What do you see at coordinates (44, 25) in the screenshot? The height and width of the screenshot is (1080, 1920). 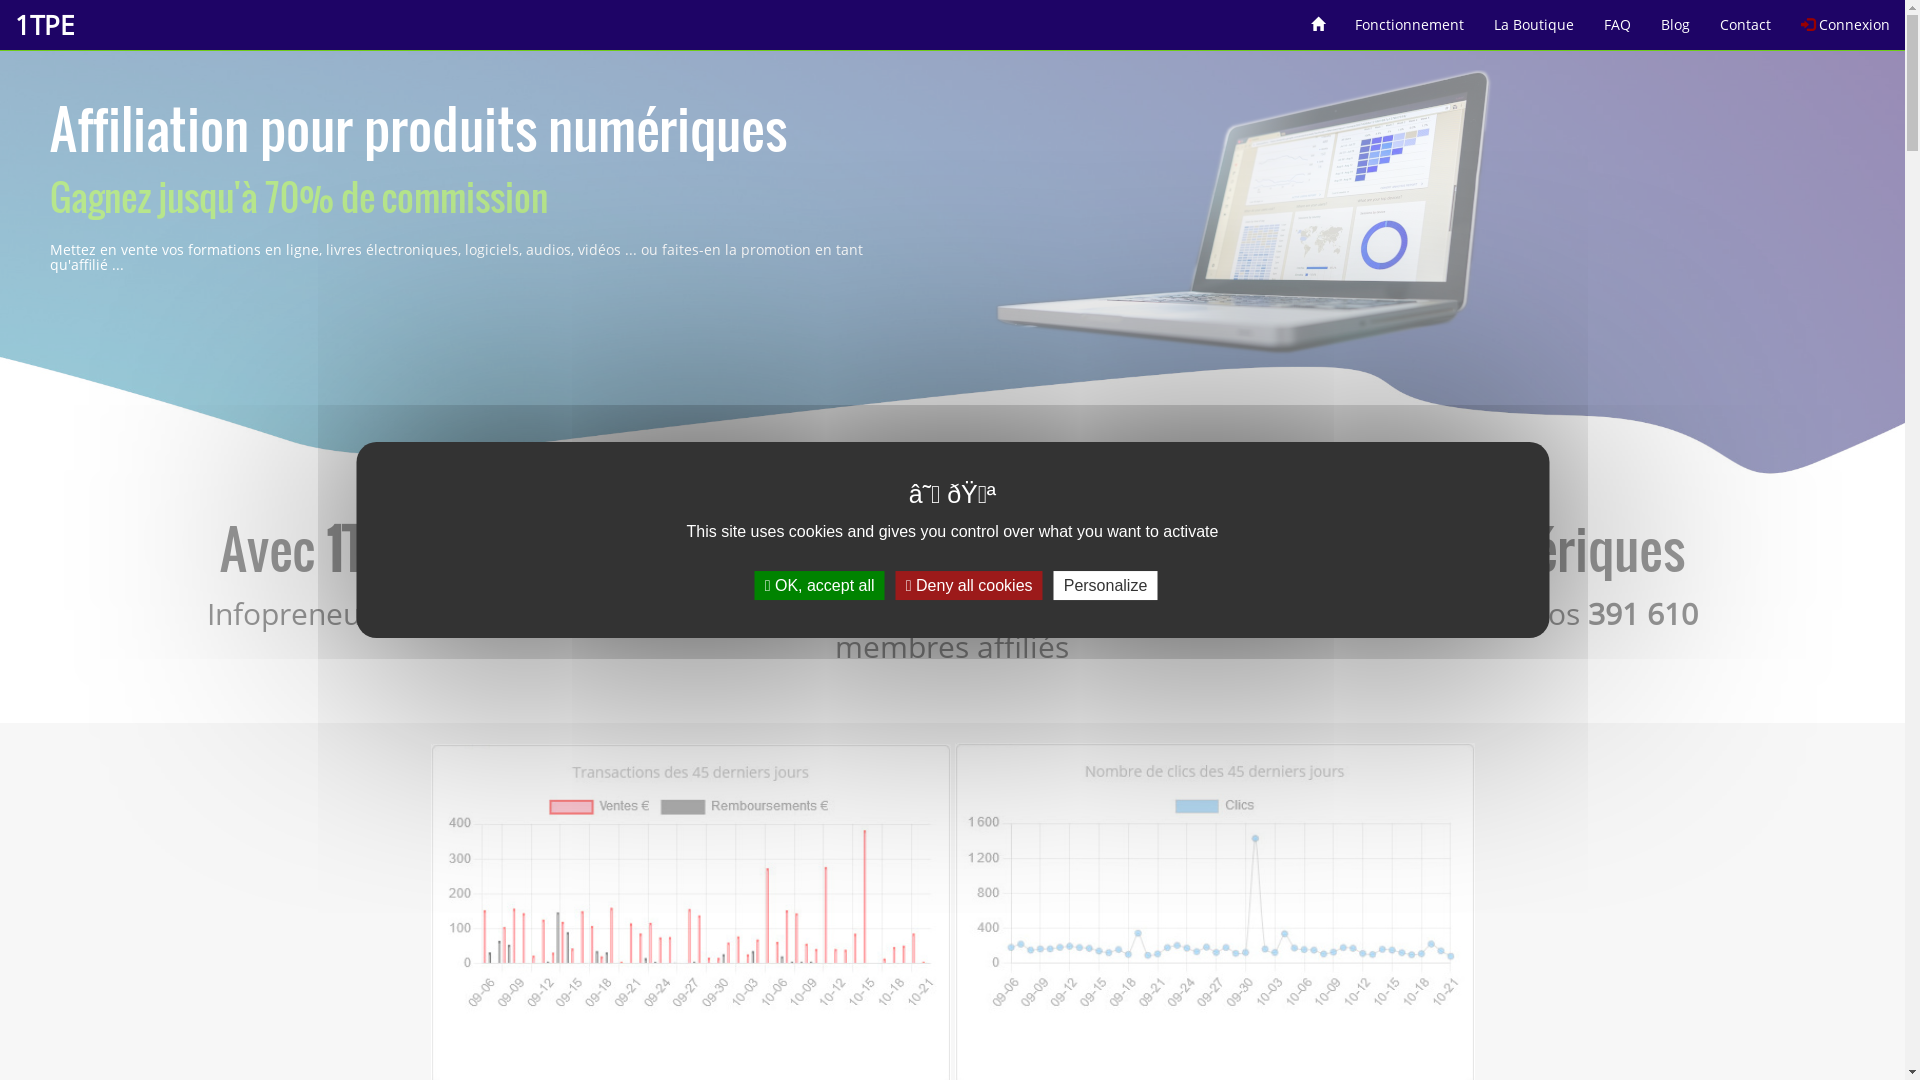 I see `1TPE` at bounding box center [44, 25].